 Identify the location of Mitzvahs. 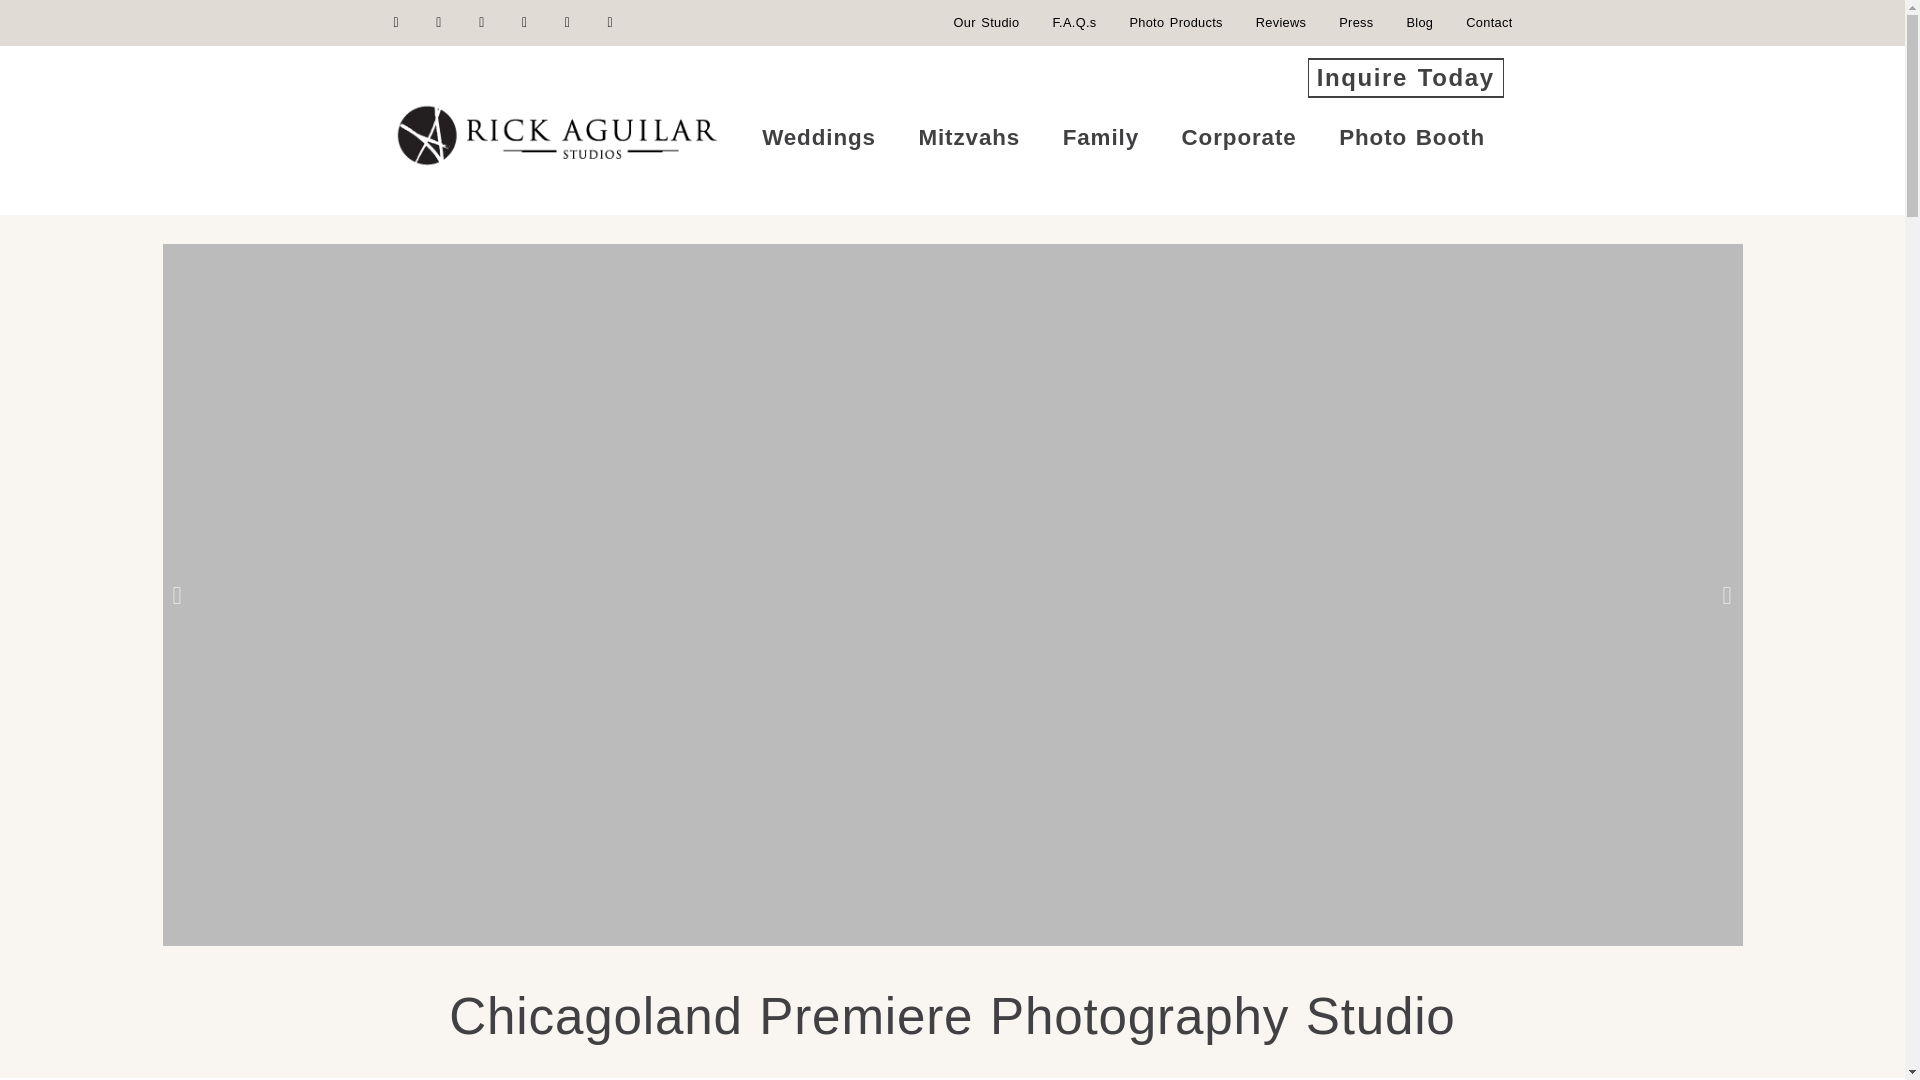
(968, 137).